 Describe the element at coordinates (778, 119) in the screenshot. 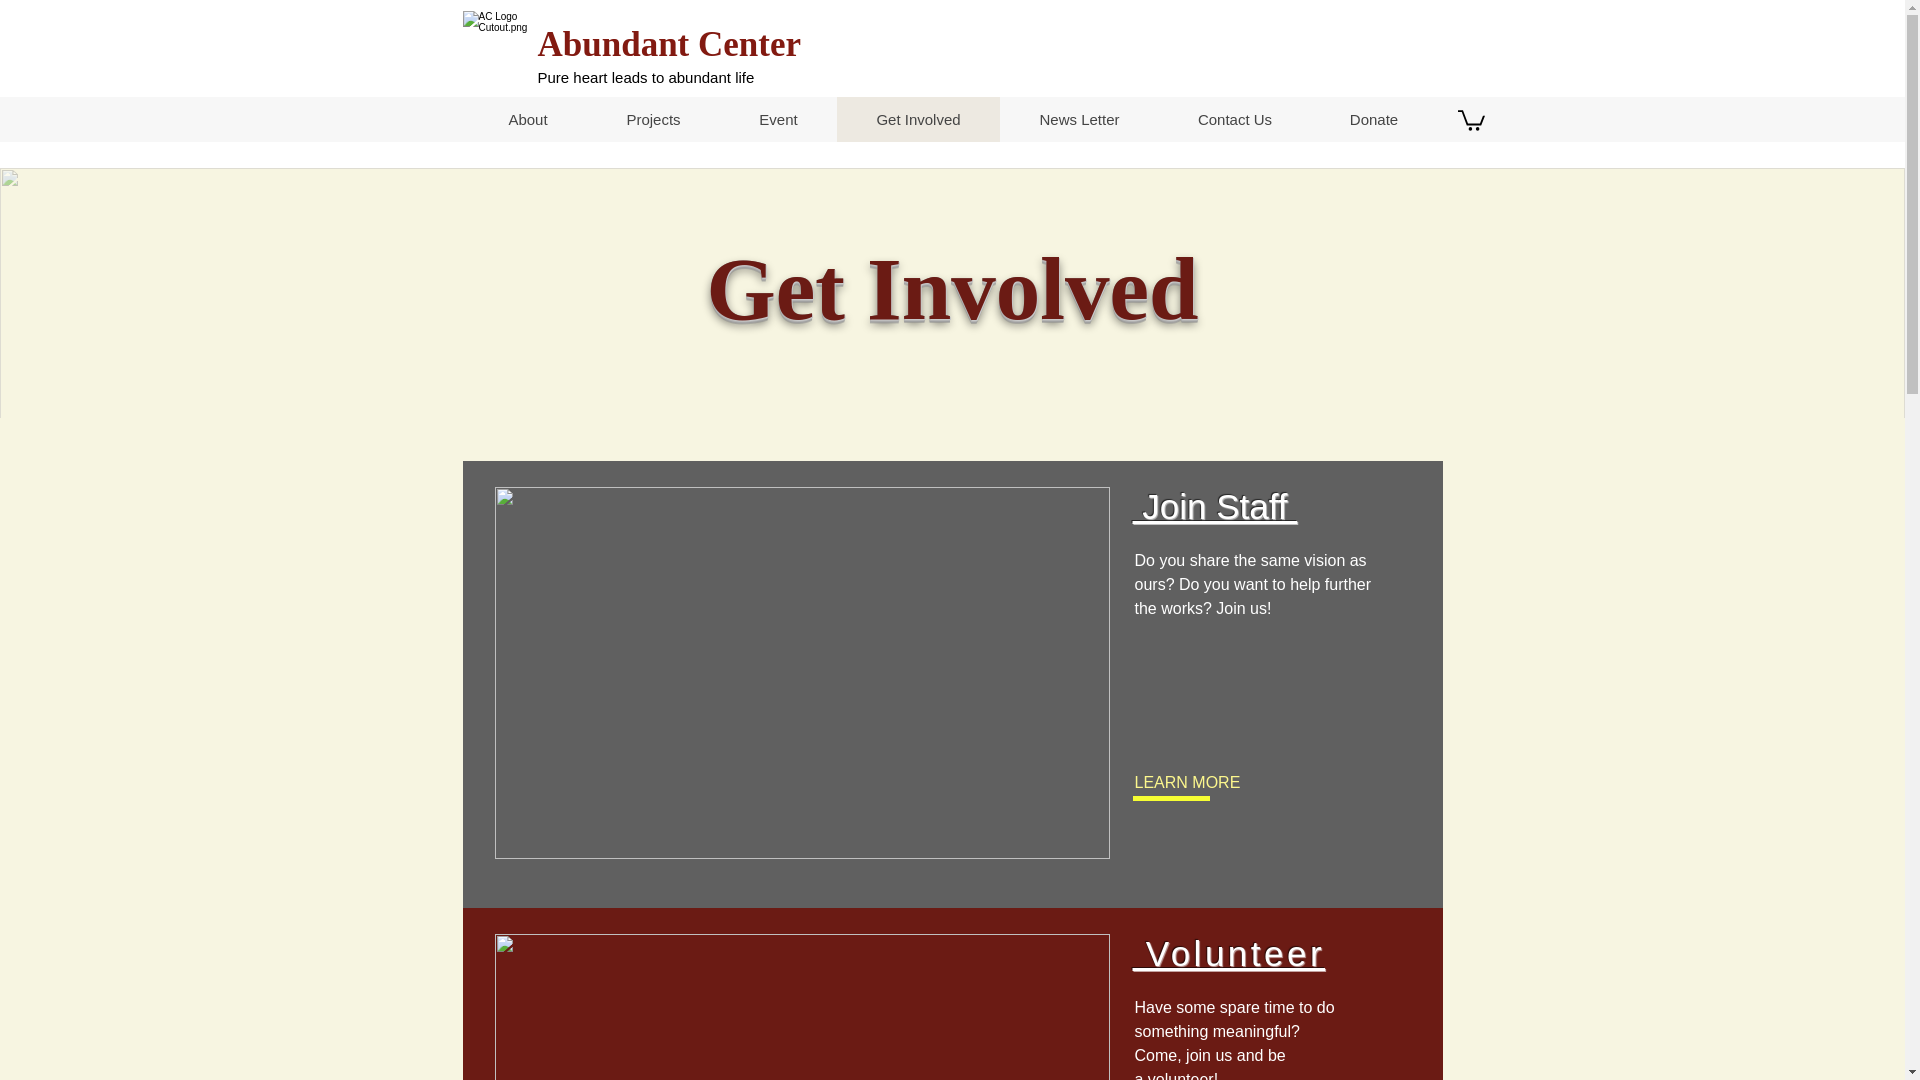

I see `Event` at that location.